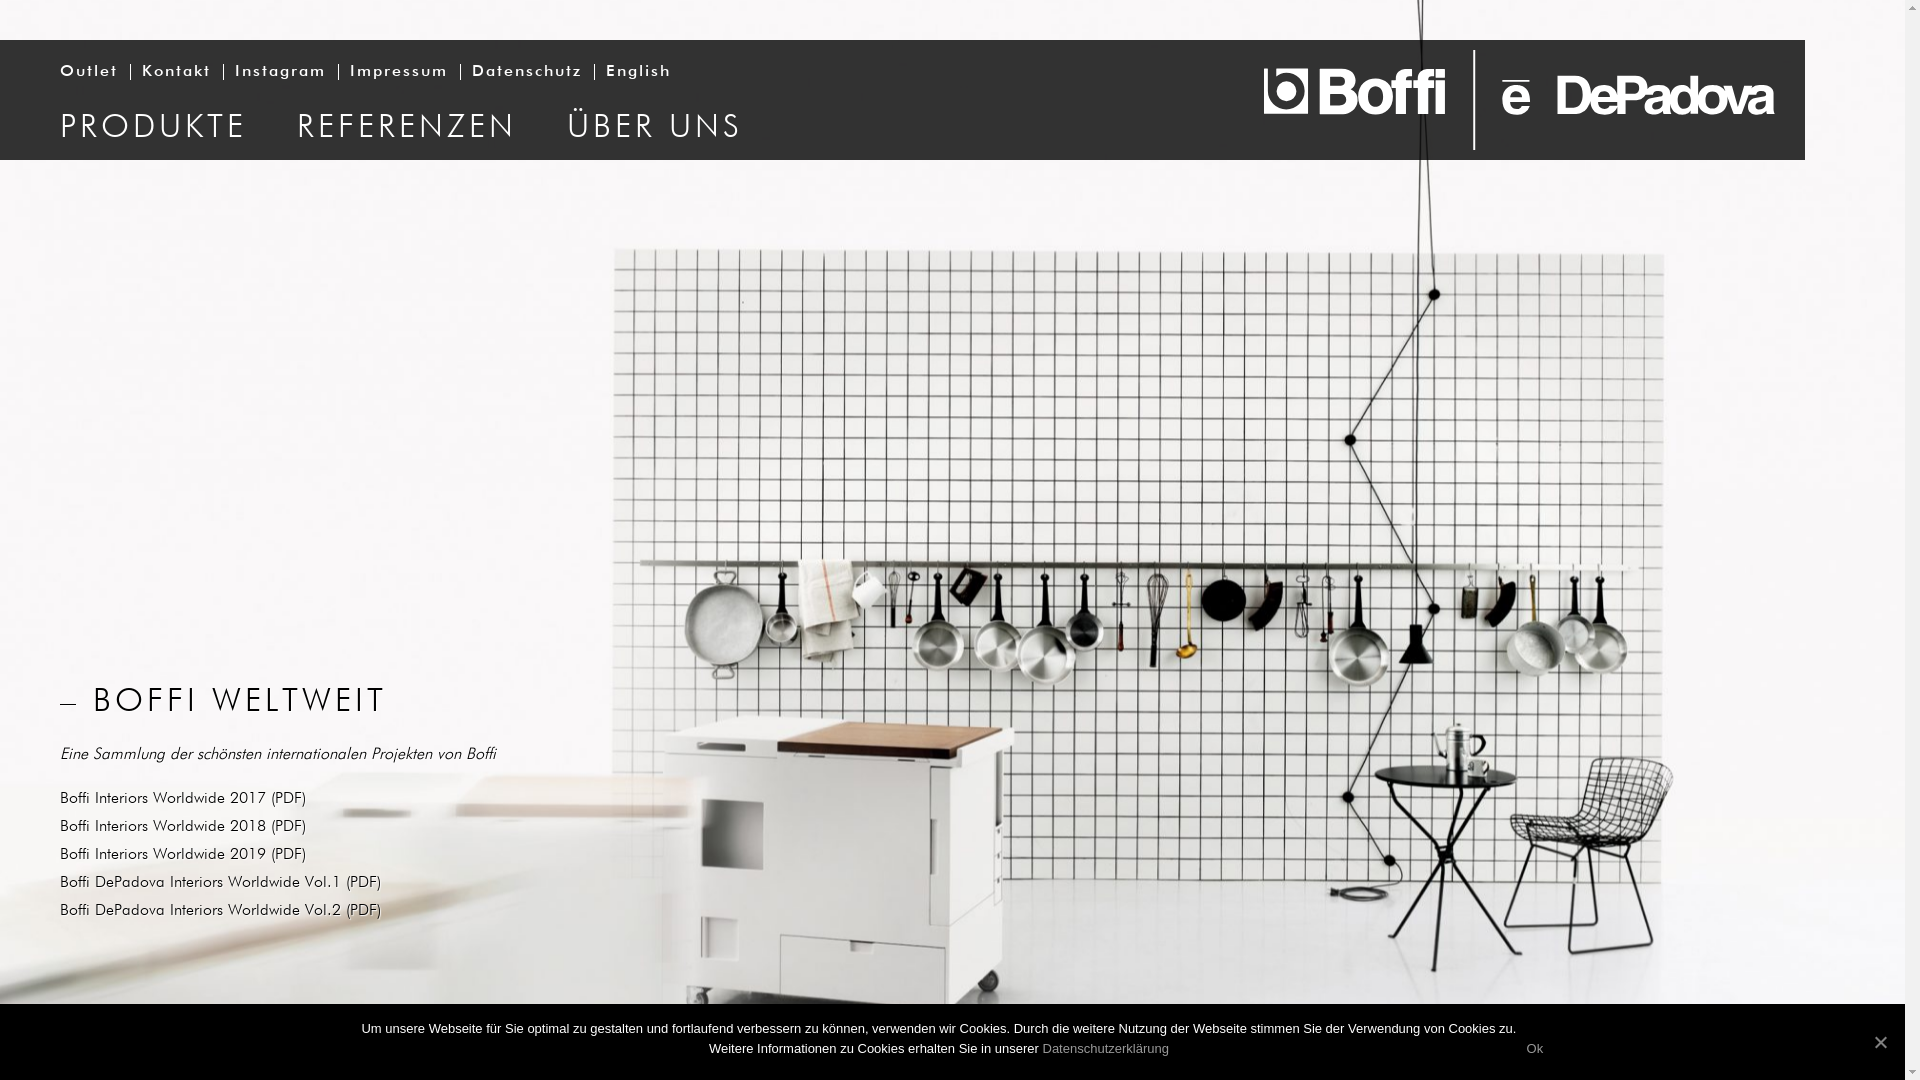 The width and height of the screenshot is (1920, 1080). What do you see at coordinates (1534, 1049) in the screenshot?
I see `Ok` at bounding box center [1534, 1049].